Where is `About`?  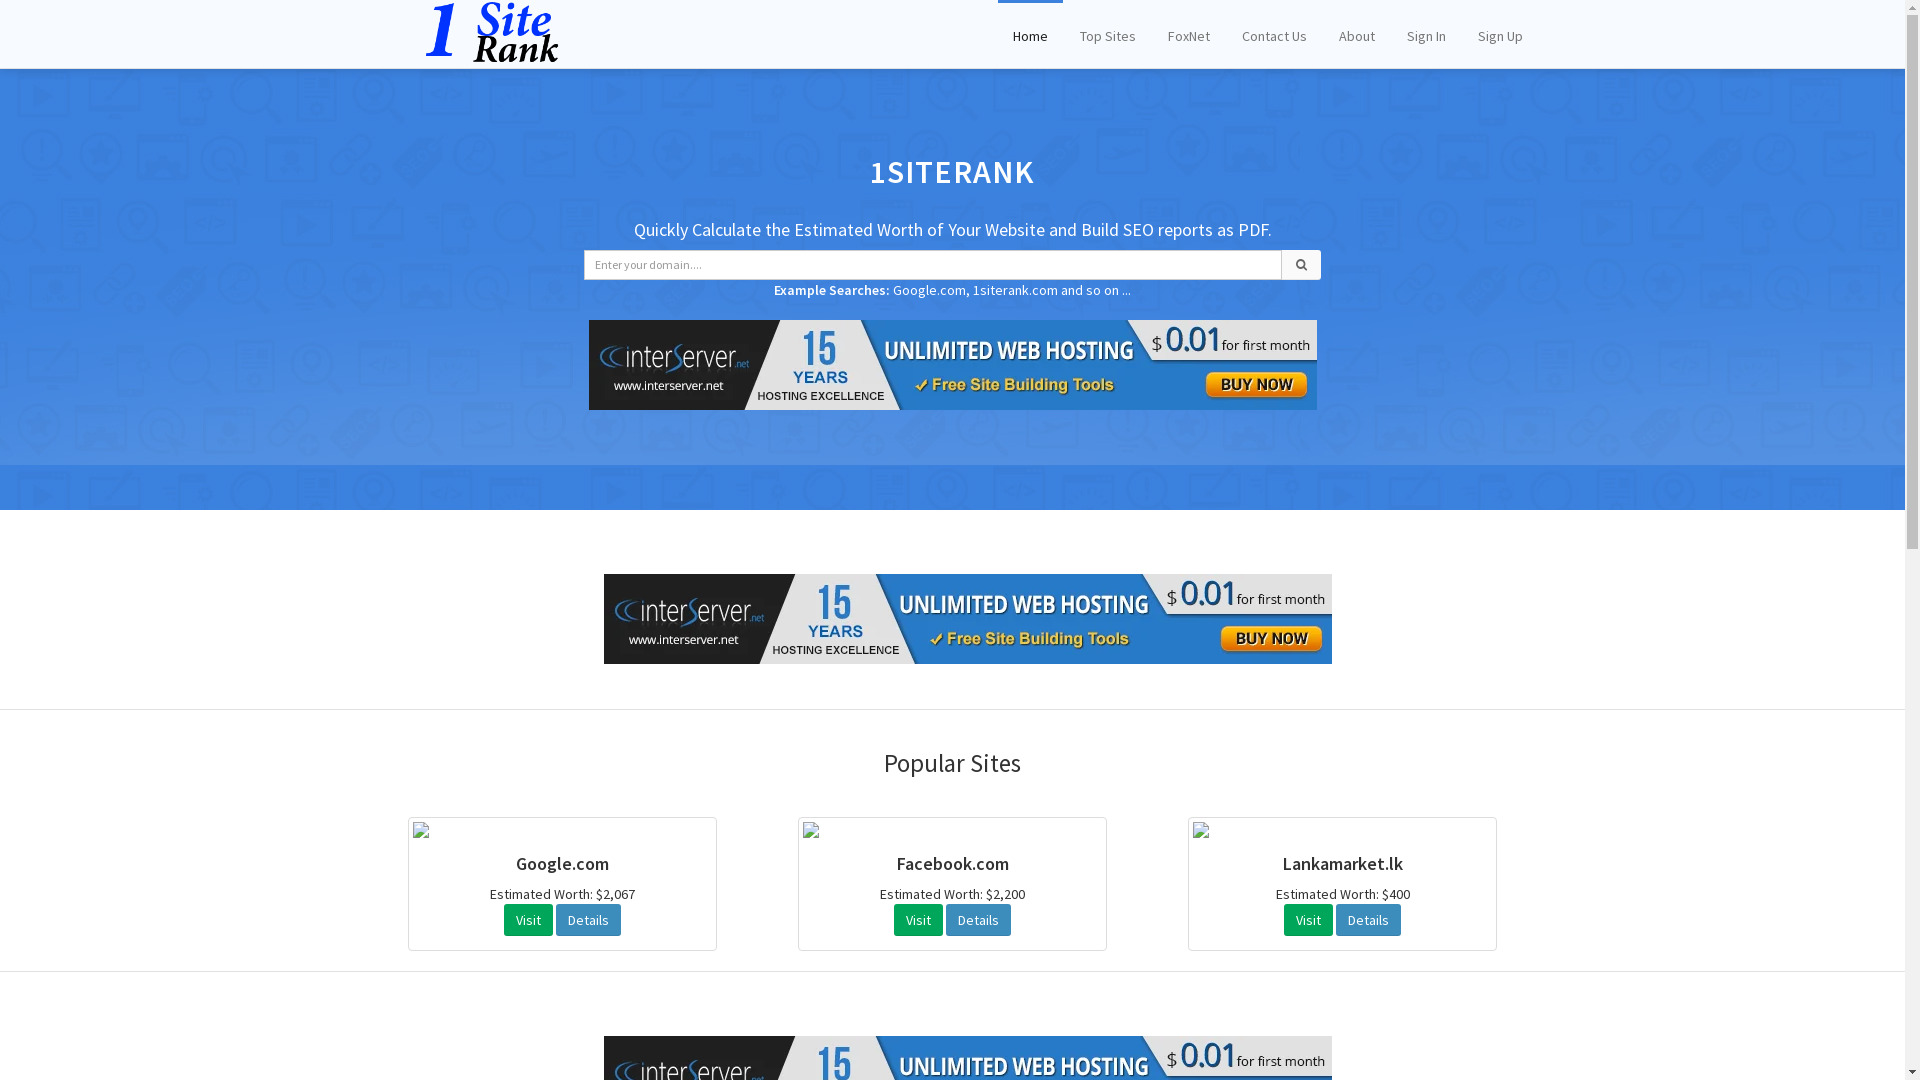 About is located at coordinates (1357, 34).